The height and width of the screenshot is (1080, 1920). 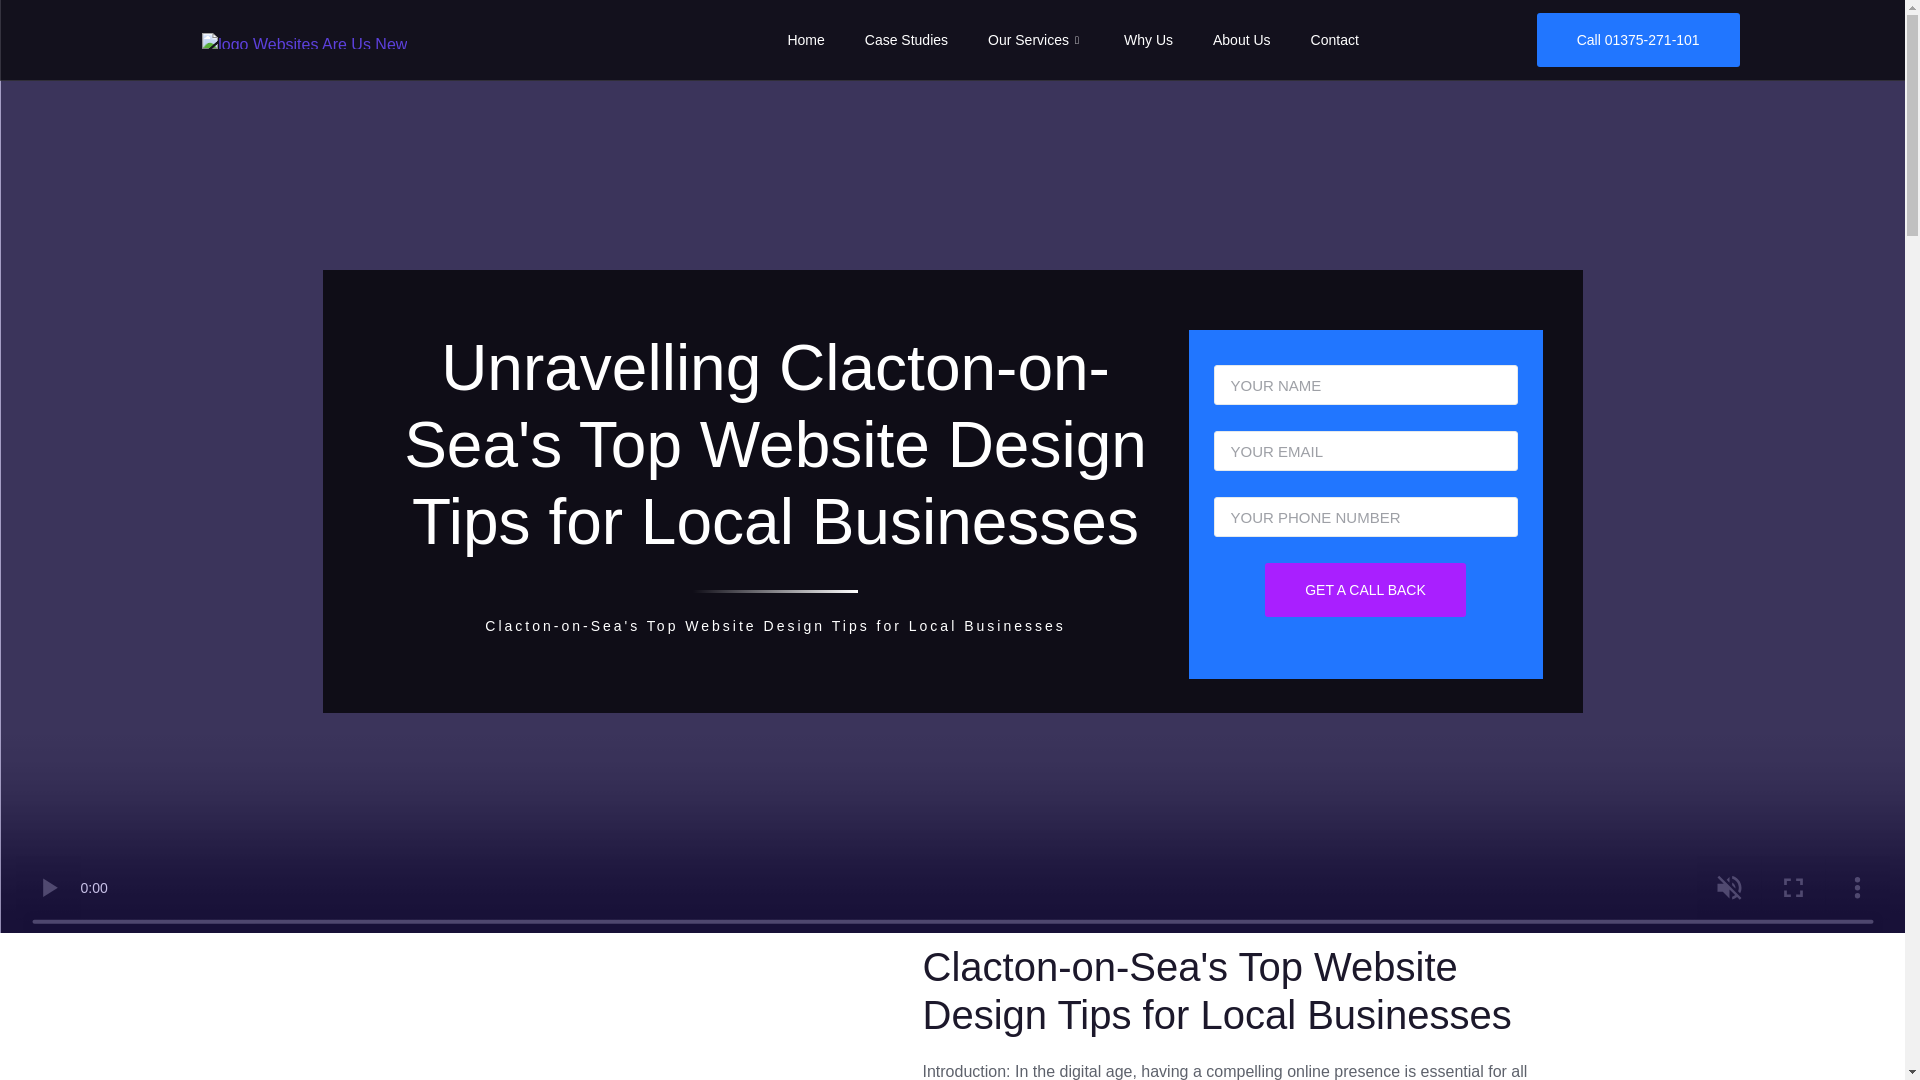 I want to click on Home, so click(x=805, y=40).